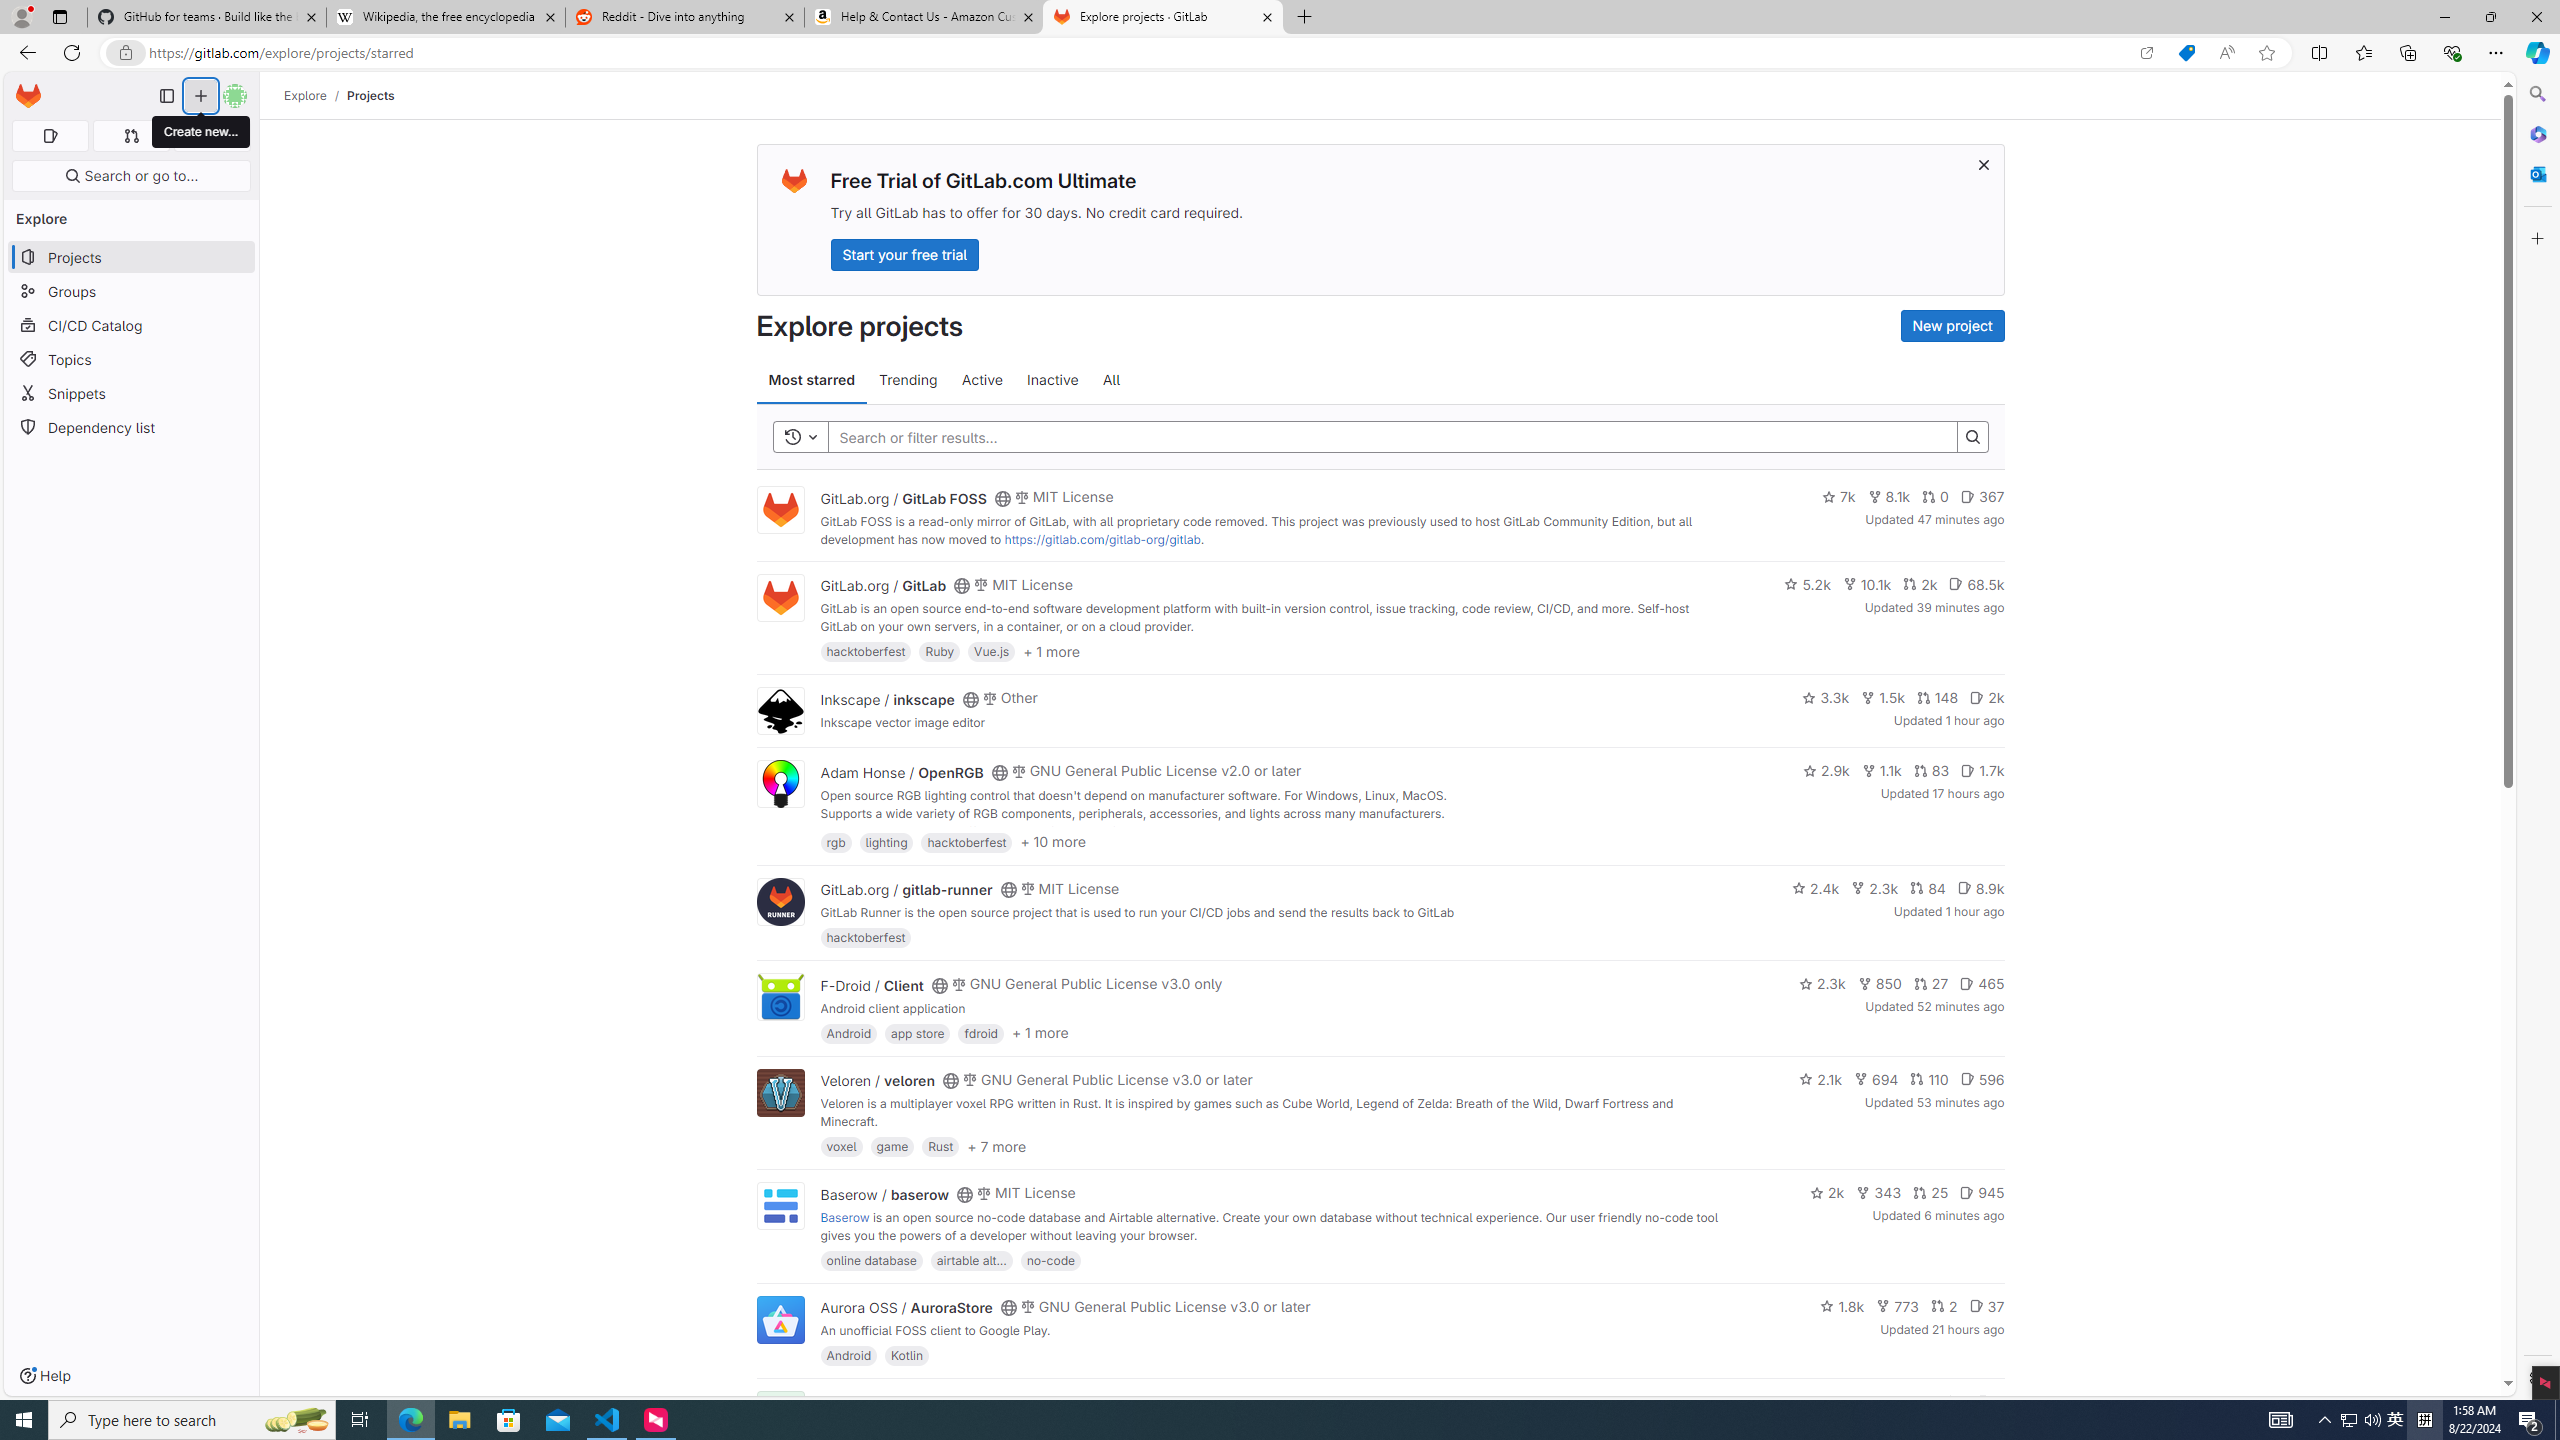  Describe the element at coordinates (1936, 697) in the screenshot. I see `148` at that location.